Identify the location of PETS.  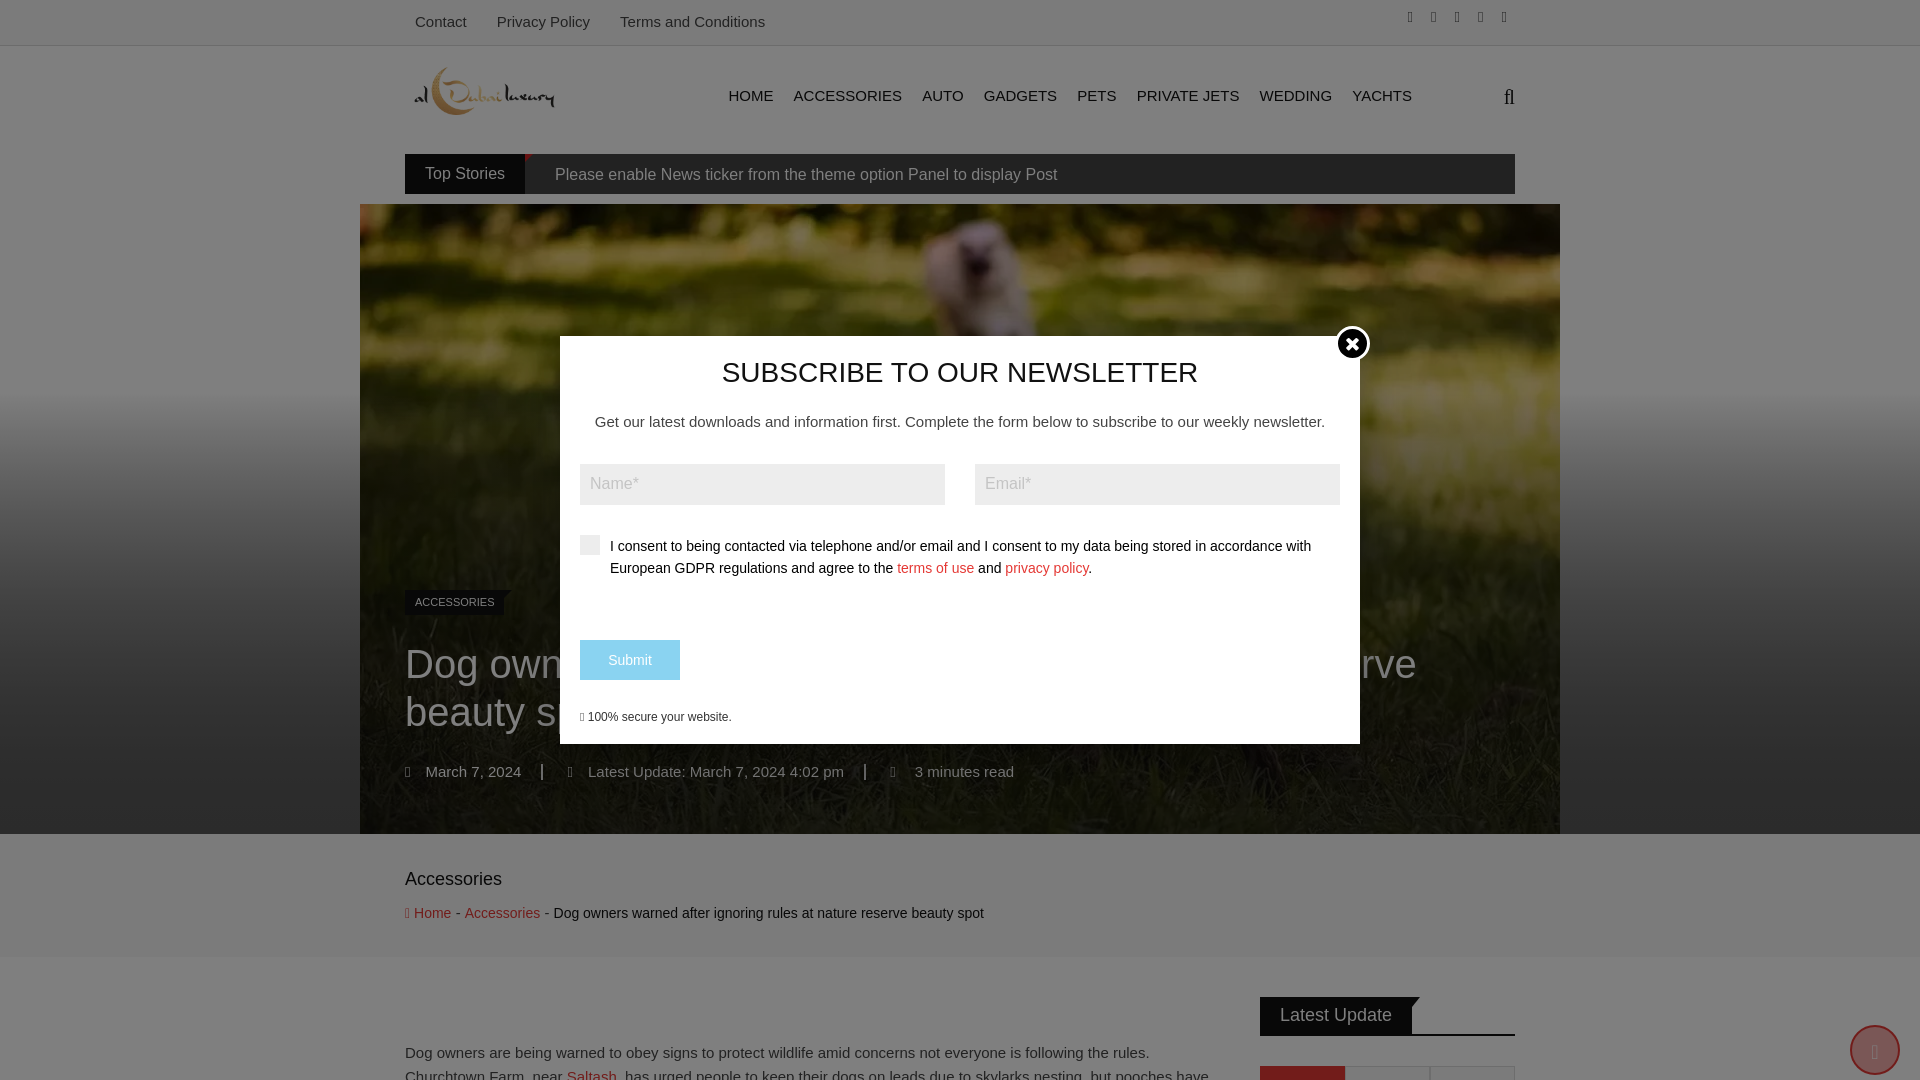
(1096, 96).